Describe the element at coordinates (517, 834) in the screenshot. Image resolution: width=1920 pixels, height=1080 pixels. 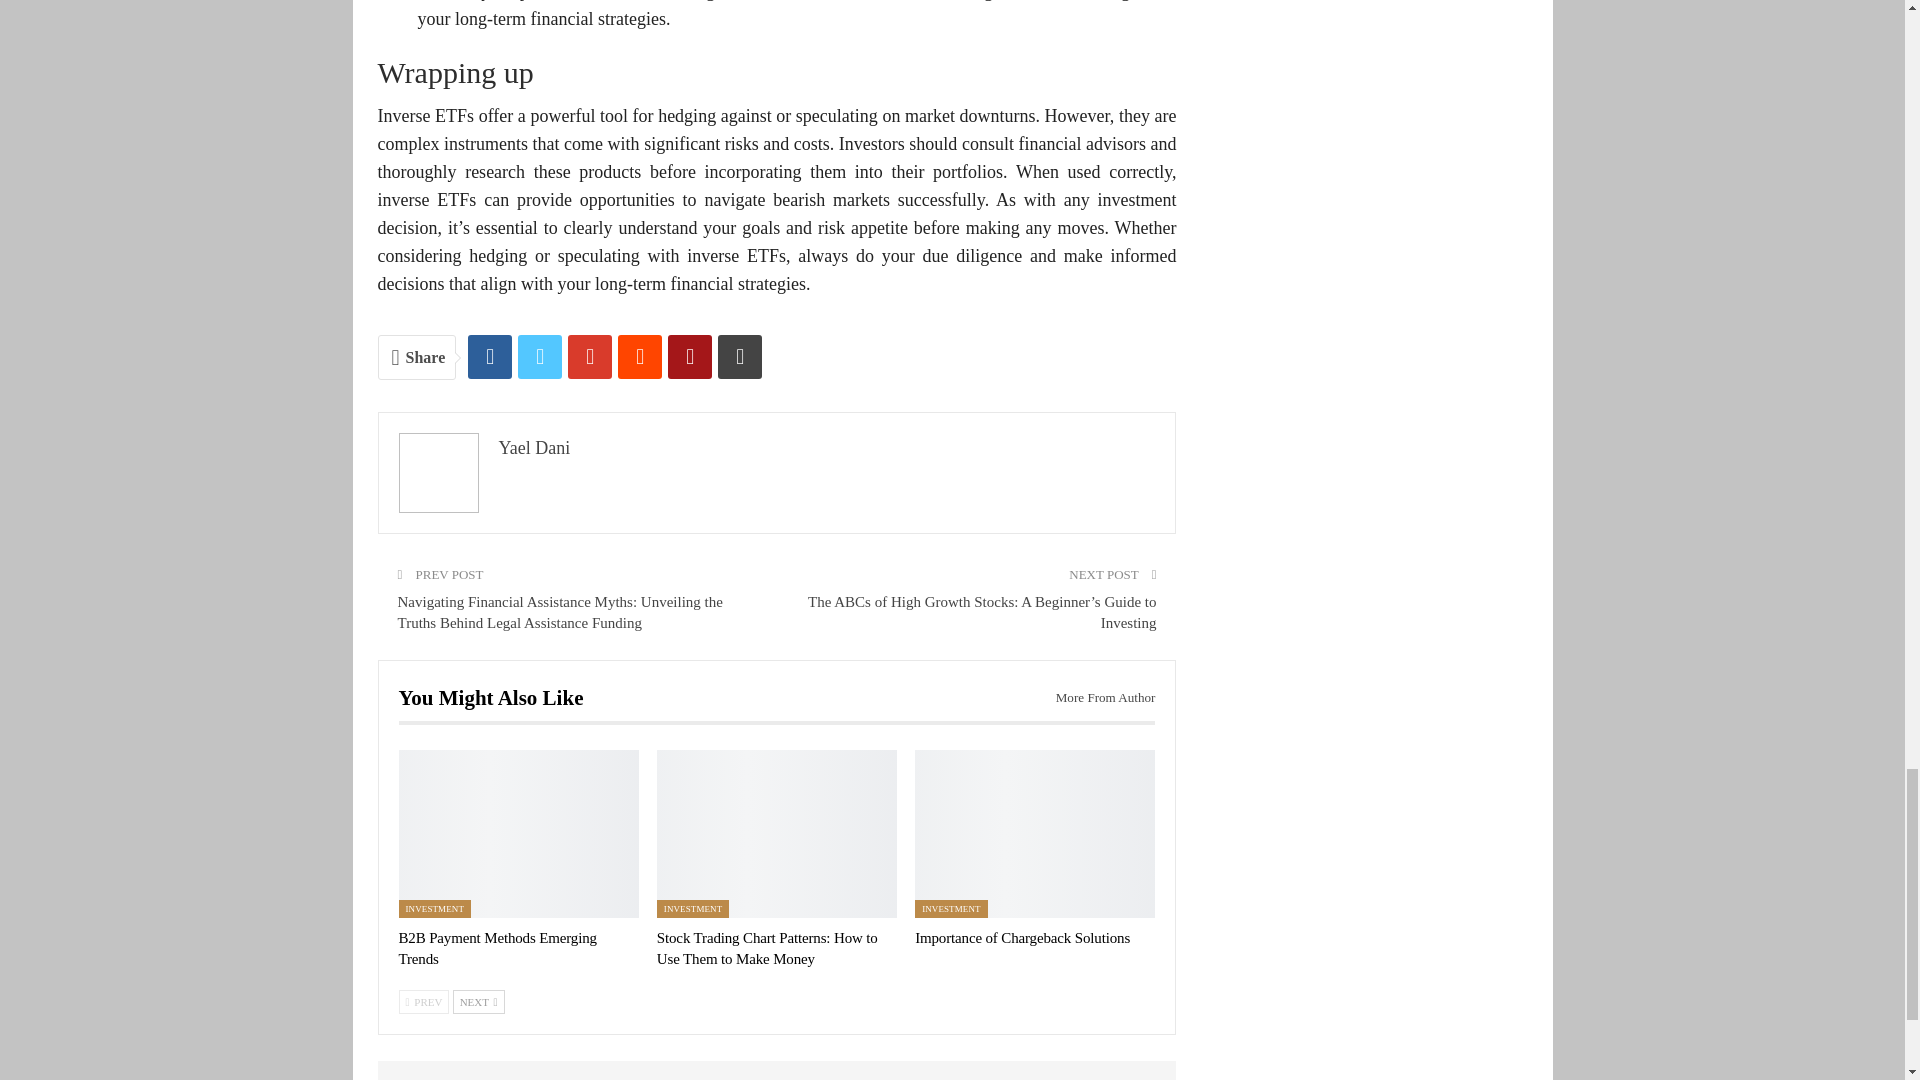
I see `B2B Payment Methods Emerging Trends` at that location.